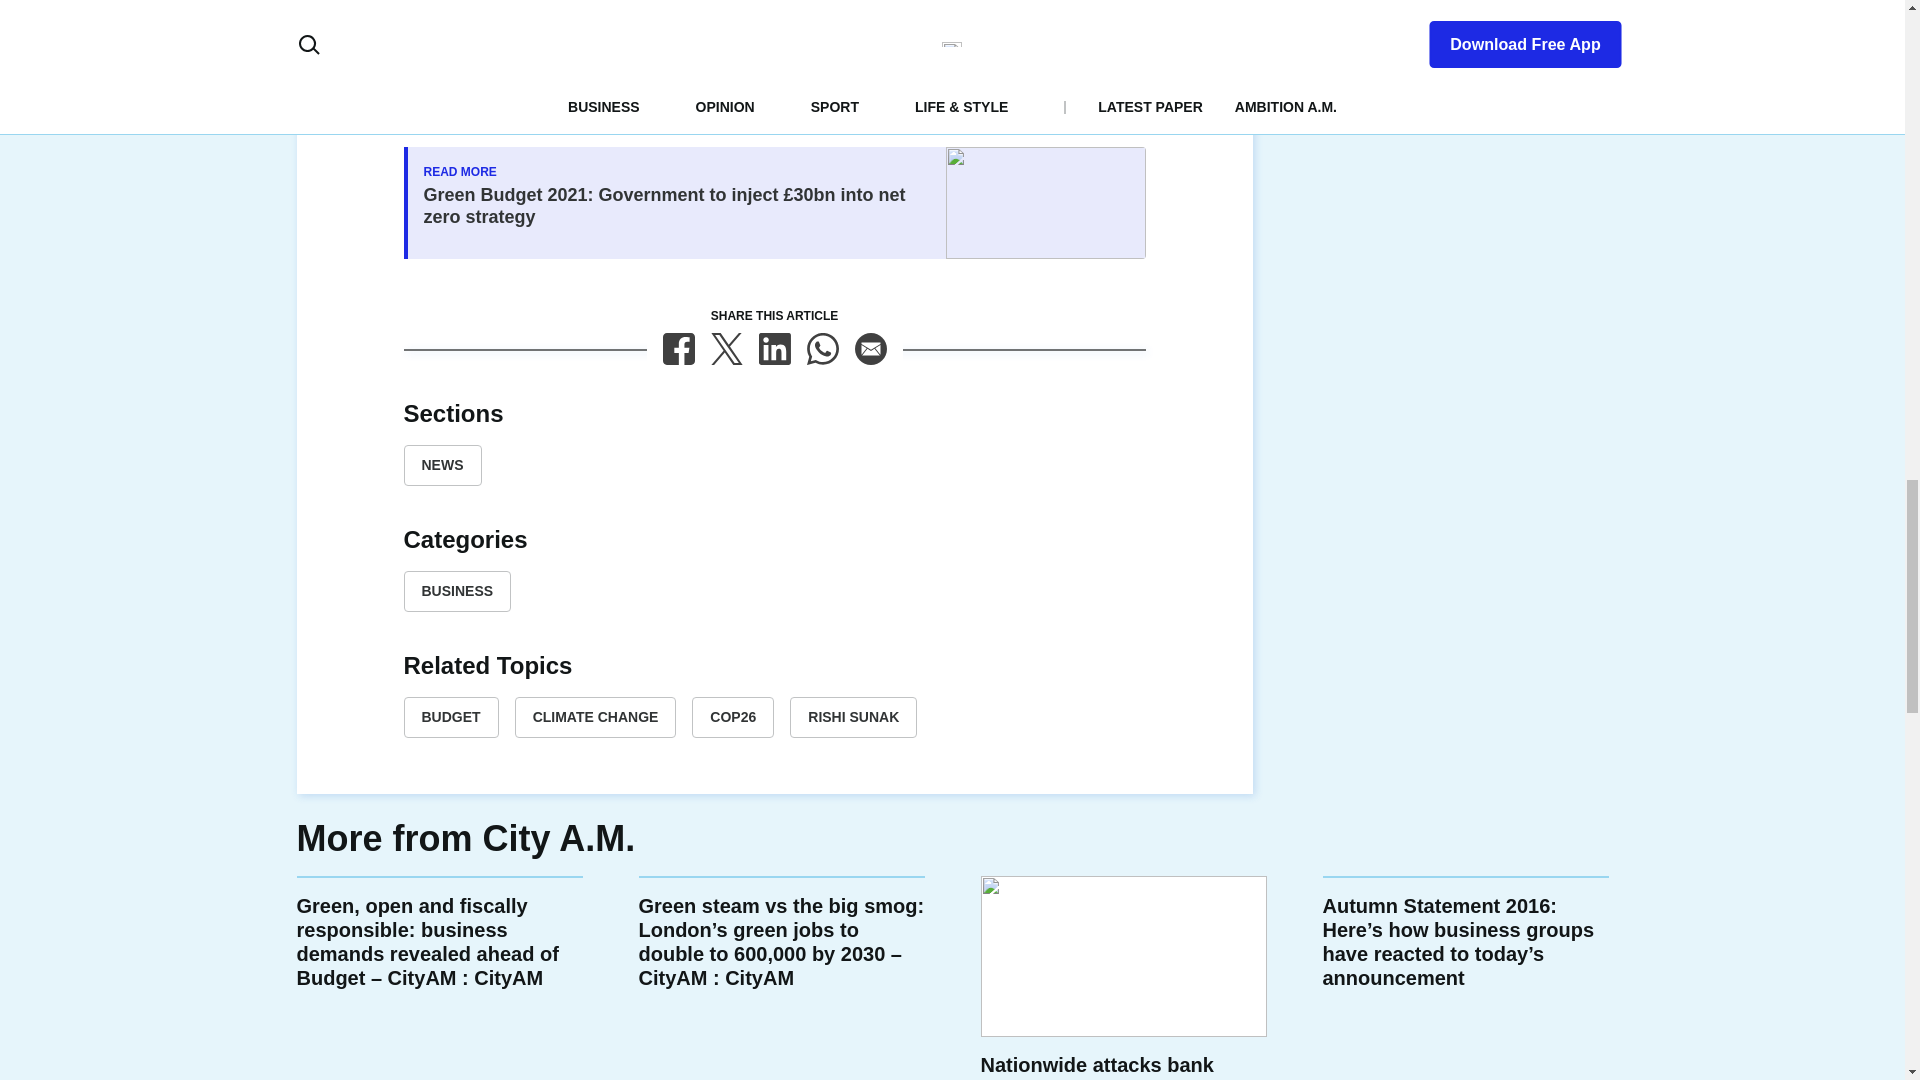 The width and height of the screenshot is (1920, 1080). Describe the element at coordinates (870, 348) in the screenshot. I see `Email` at that location.